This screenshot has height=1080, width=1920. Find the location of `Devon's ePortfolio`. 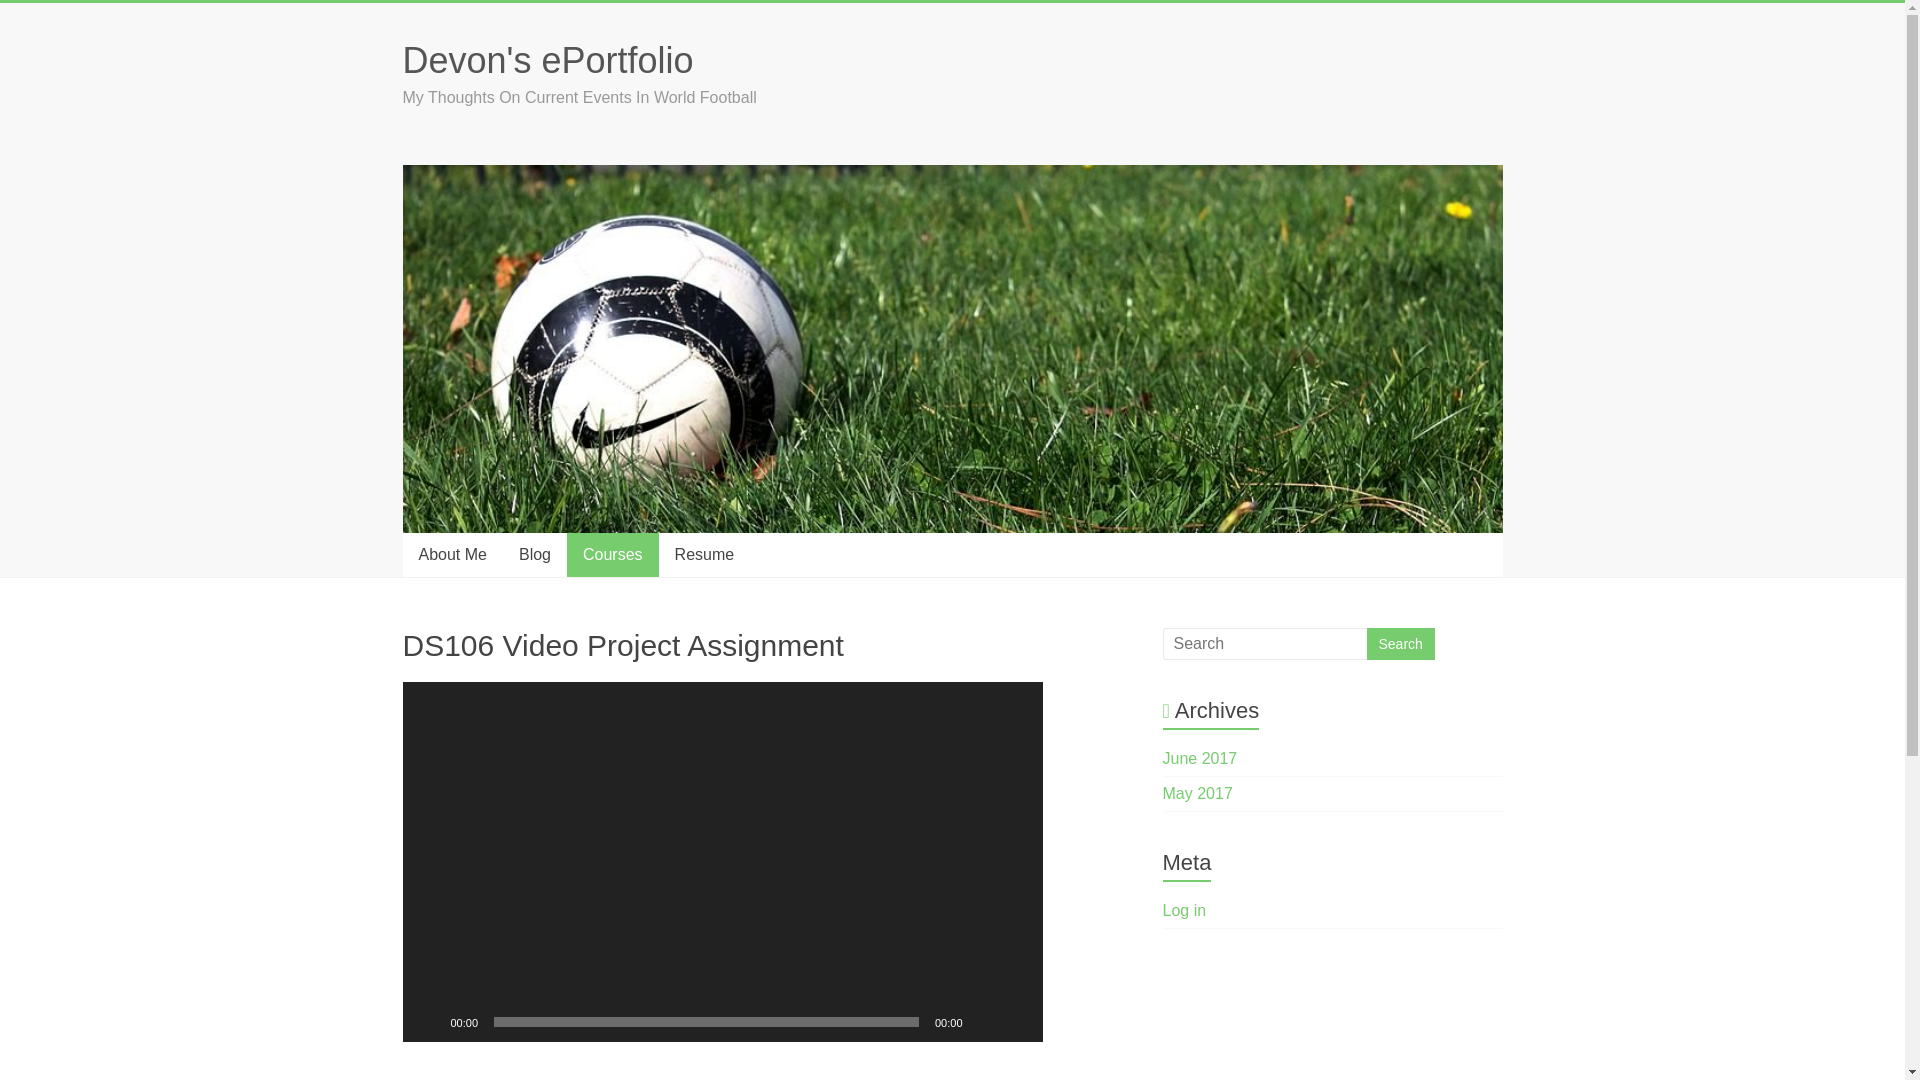

Devon's ePortfolio is located at coordinates (547, 60).